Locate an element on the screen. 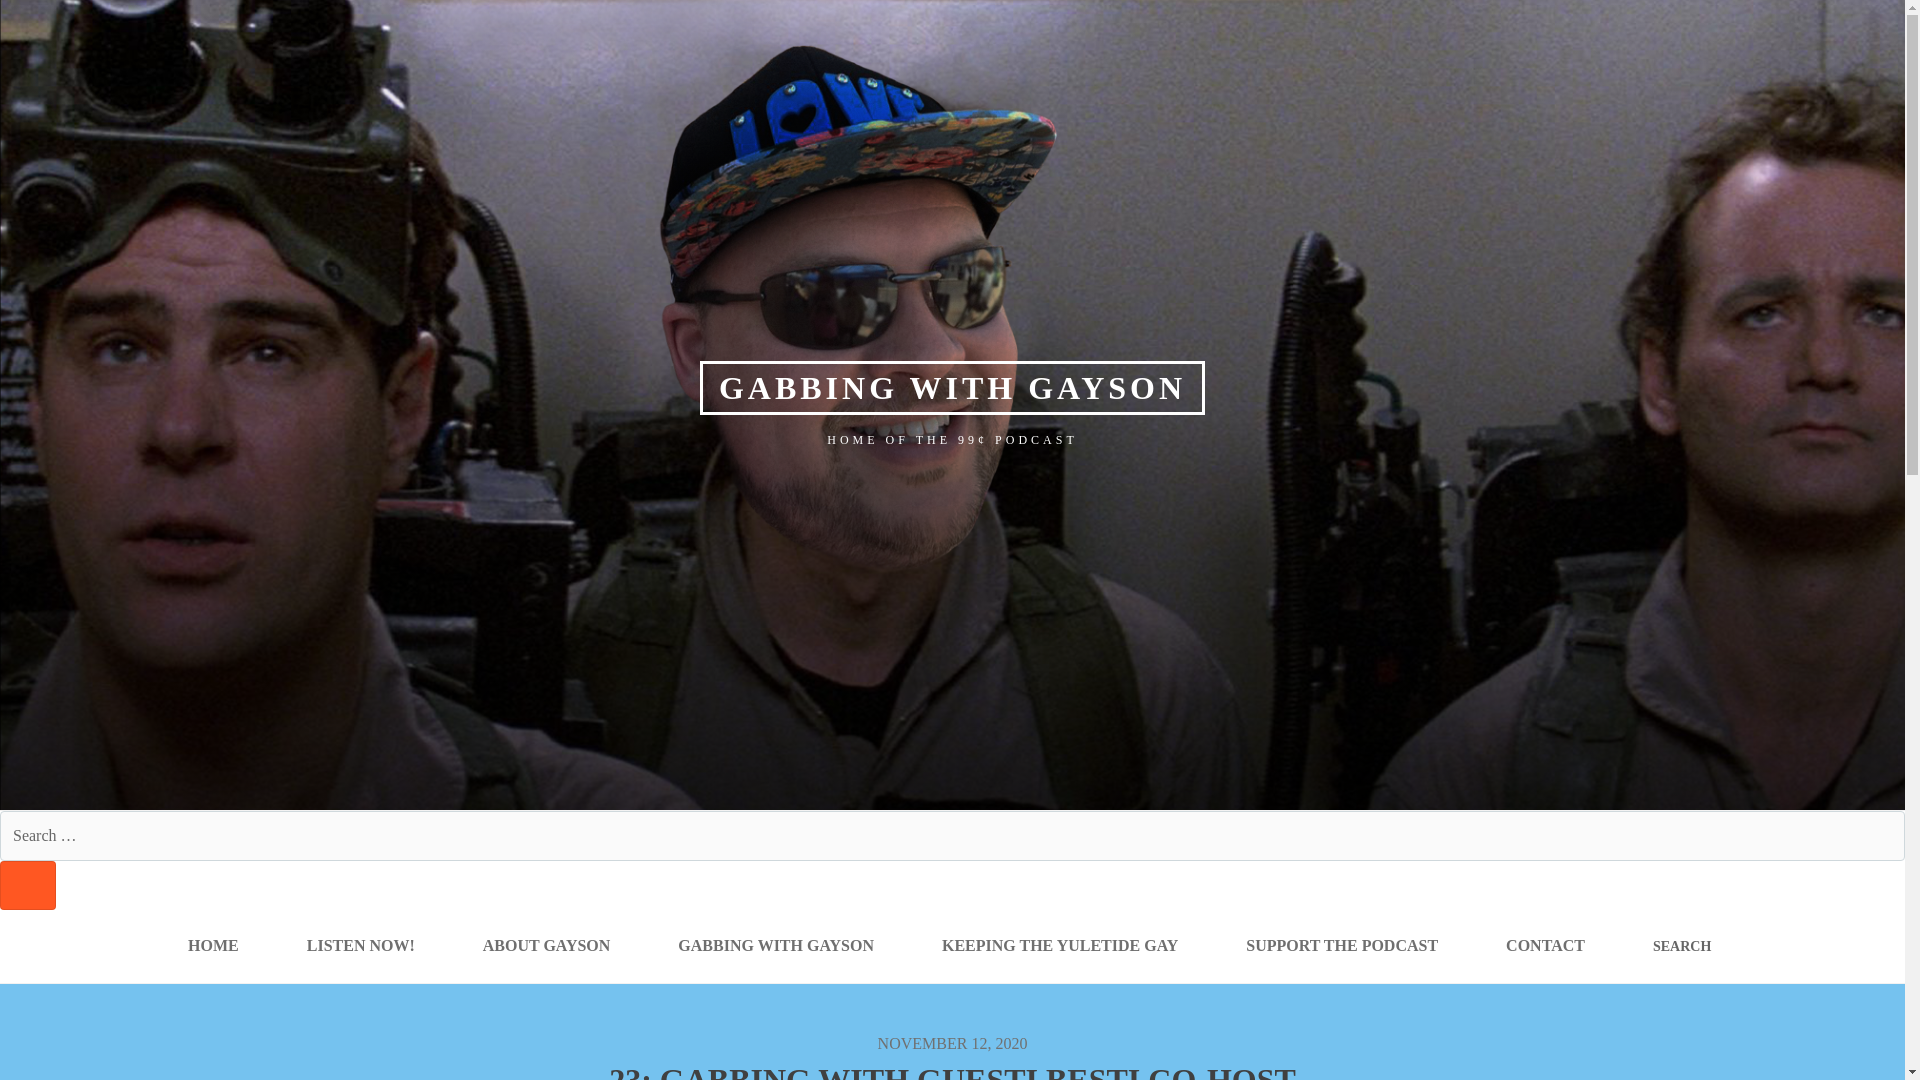 Image resolution: width=1920 pixels, height=1080 pixels. ABOUT GAYSON is located at coordinates (547, 946).